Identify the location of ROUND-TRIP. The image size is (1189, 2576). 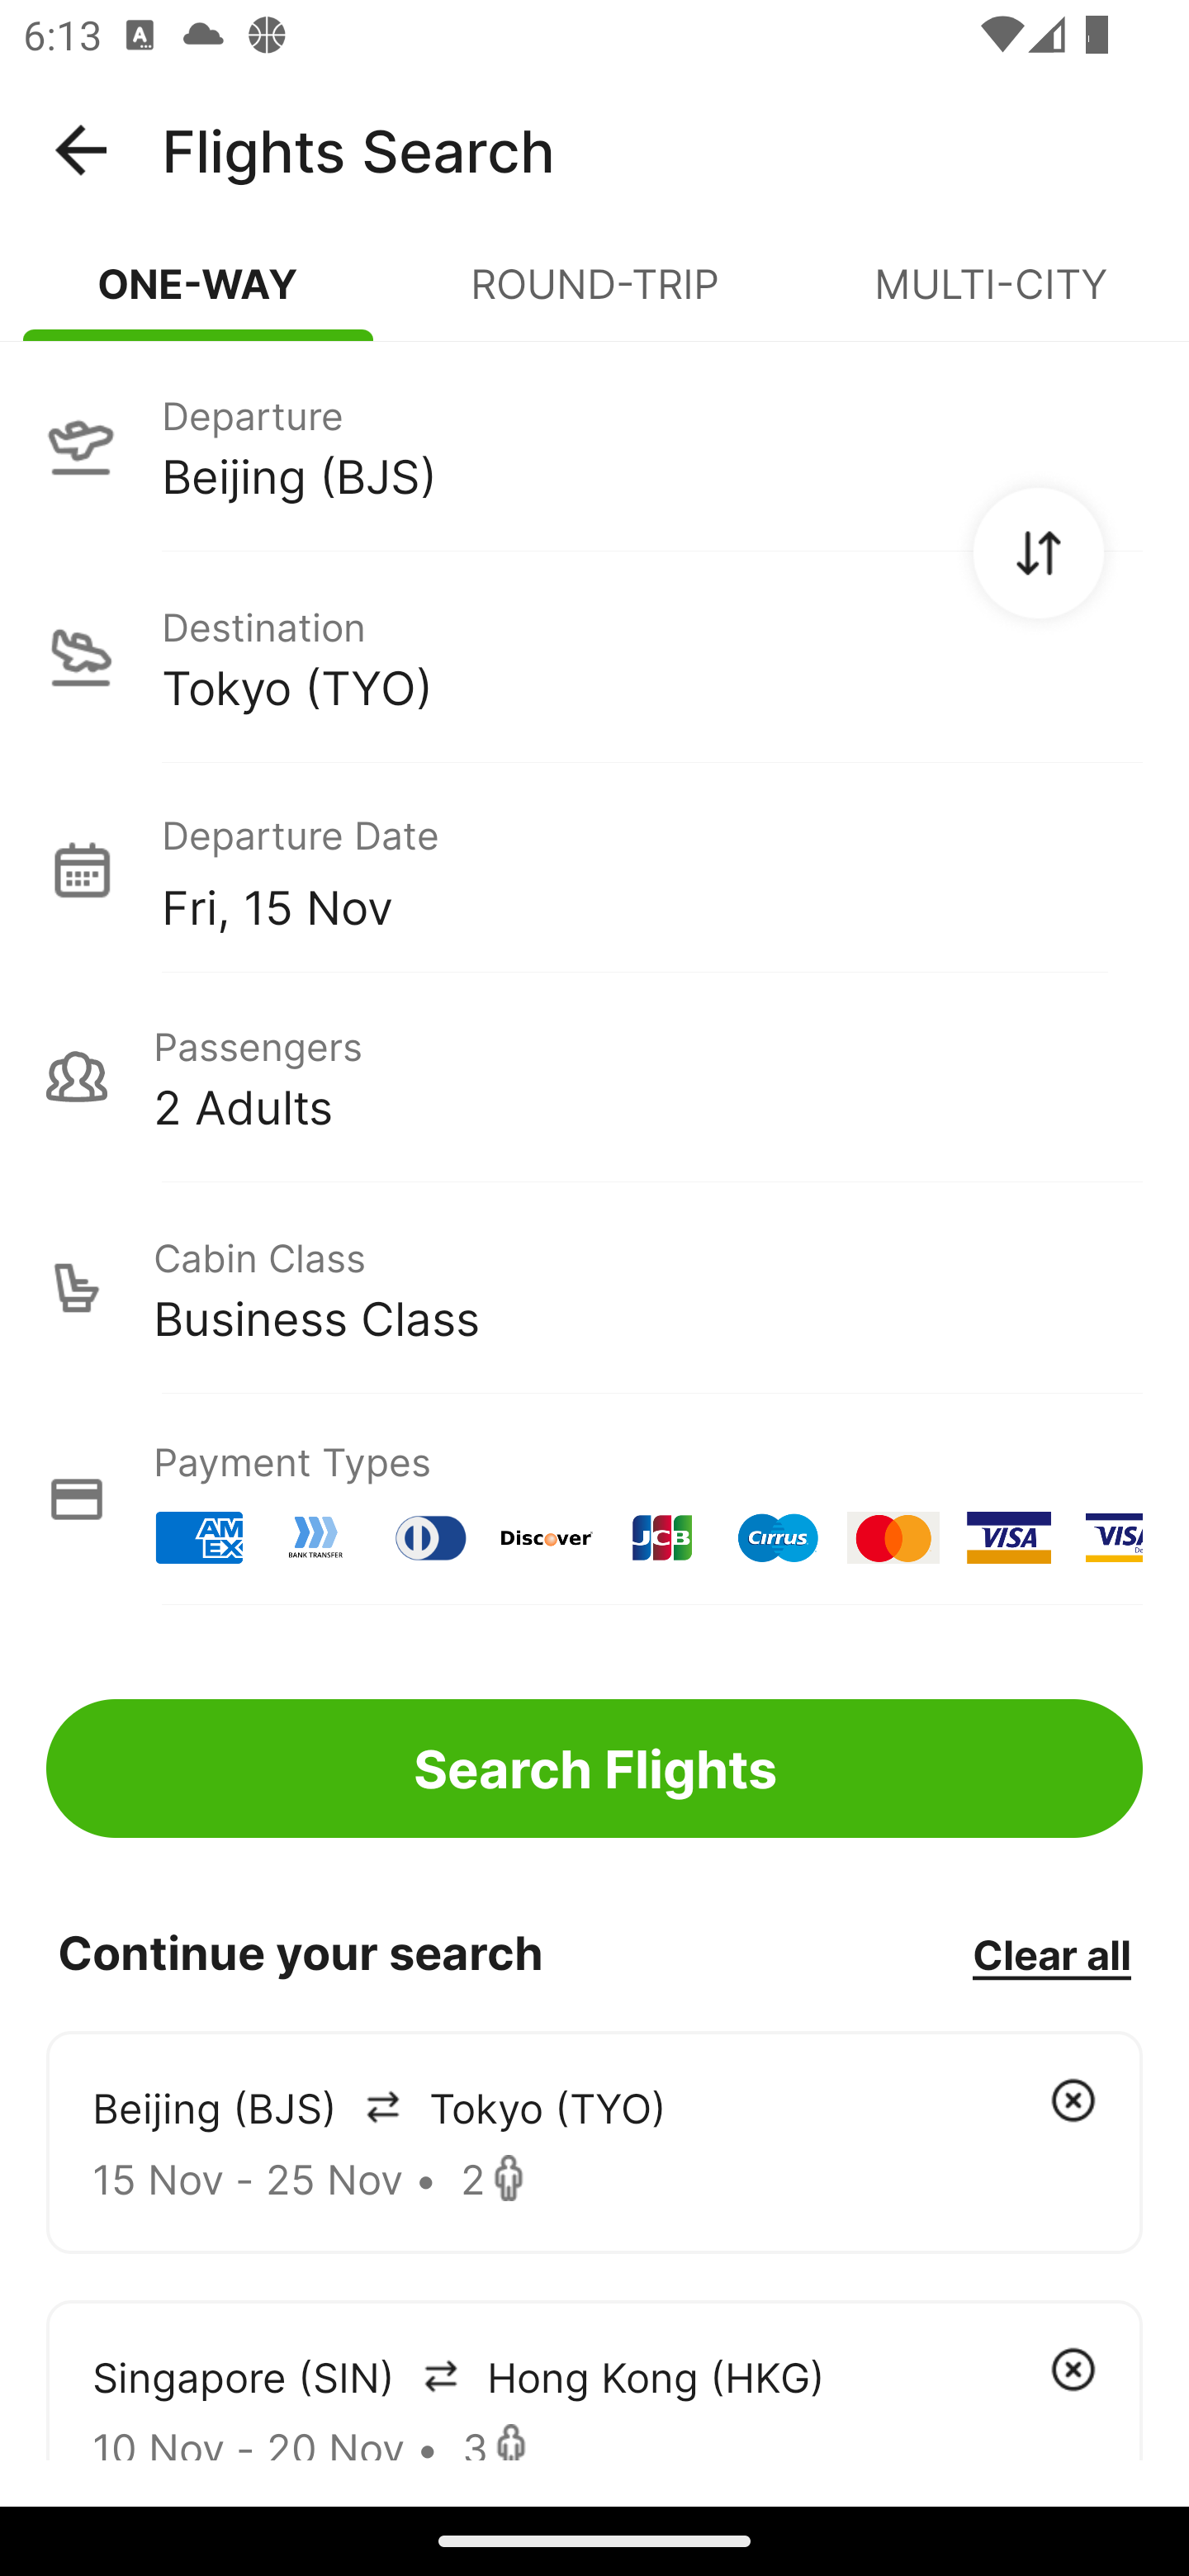
(594, 297).